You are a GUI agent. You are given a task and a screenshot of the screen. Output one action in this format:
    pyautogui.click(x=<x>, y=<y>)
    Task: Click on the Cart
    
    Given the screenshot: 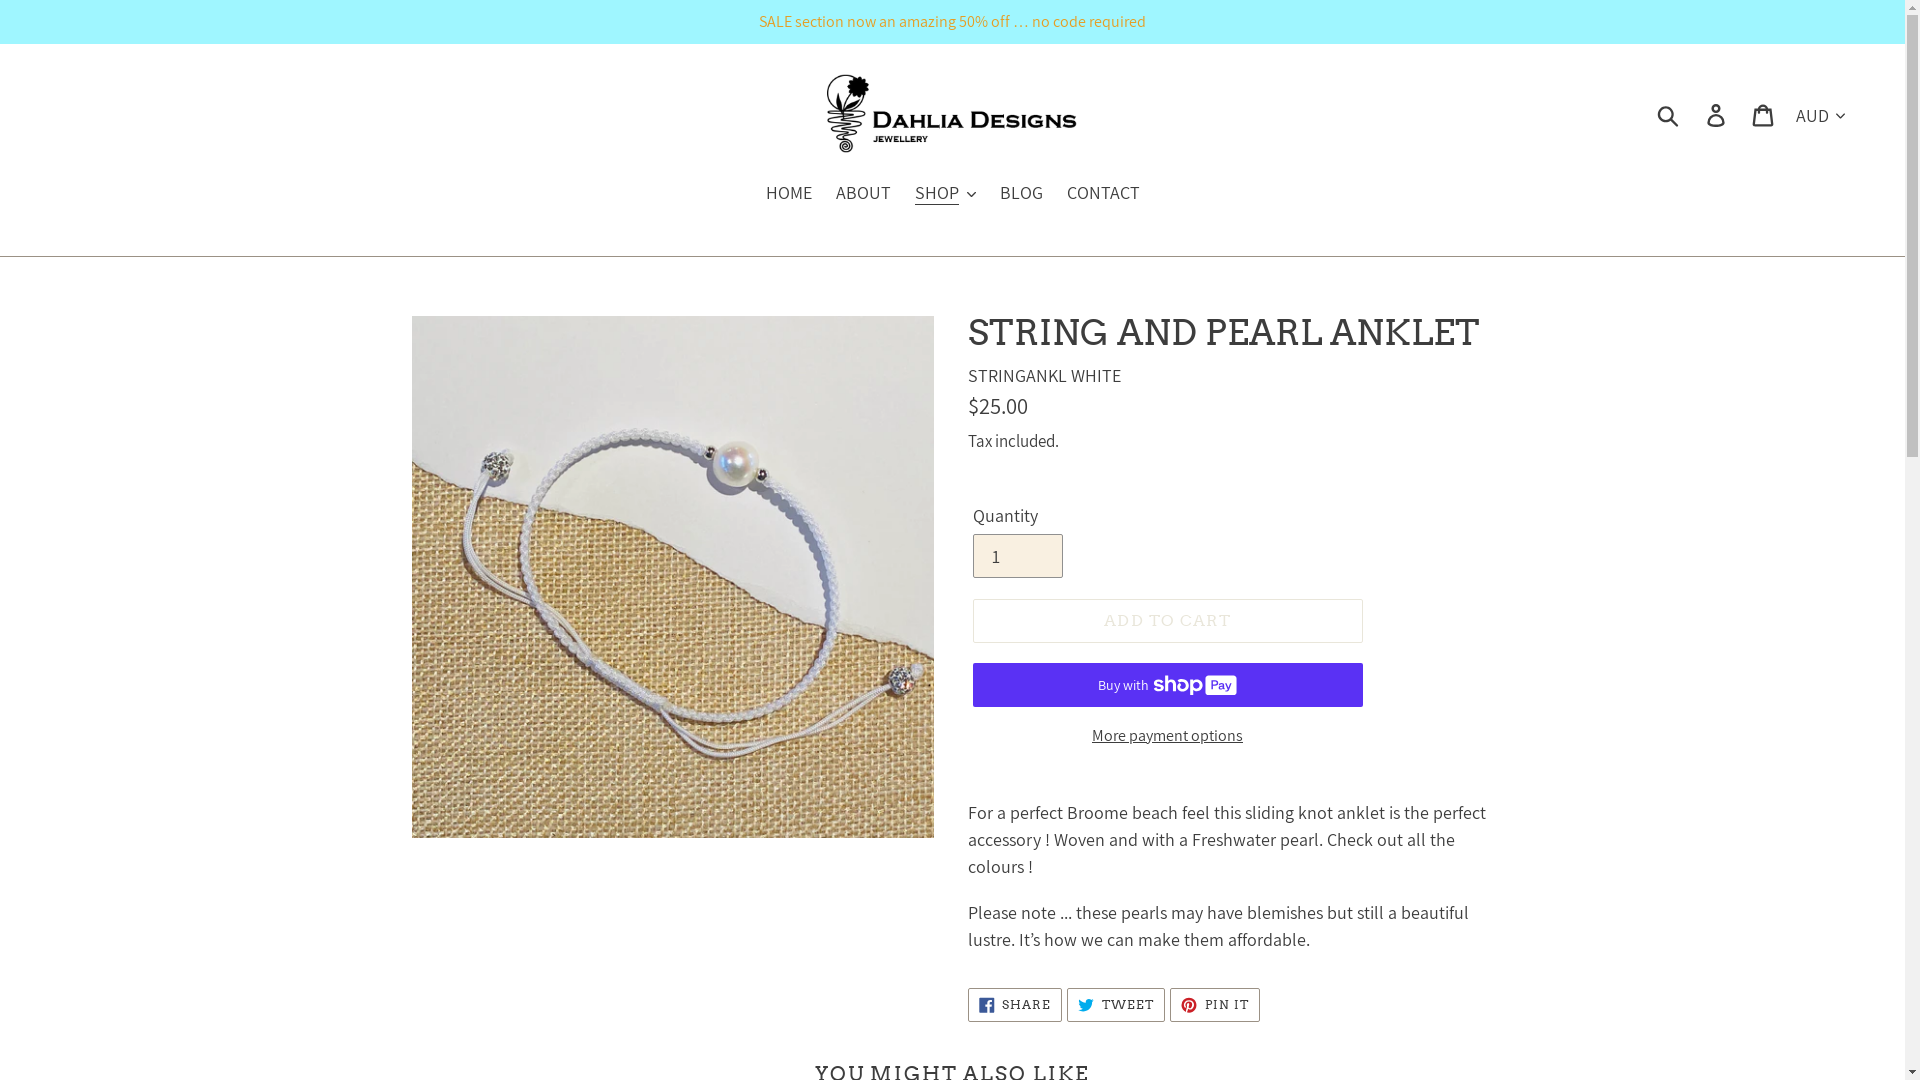 What is the action you would take?
    pyautogui.click(x=1764, y=114)
    